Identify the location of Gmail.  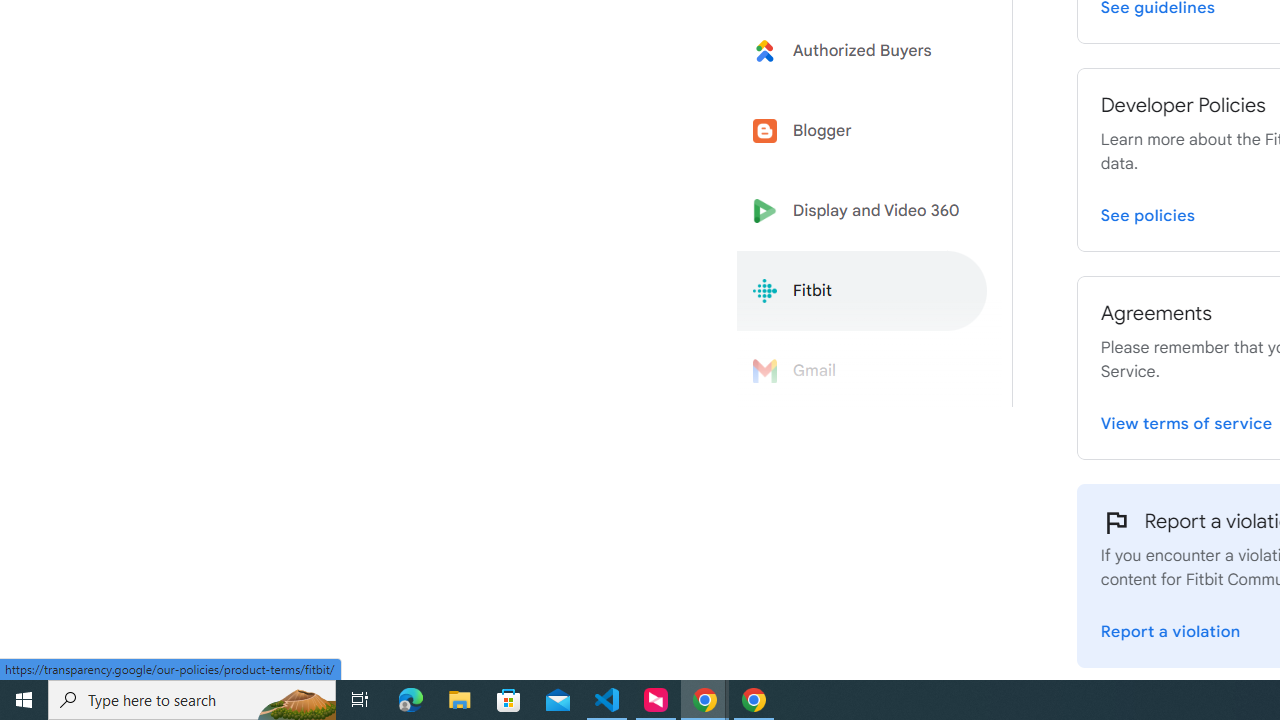
(862, 371).